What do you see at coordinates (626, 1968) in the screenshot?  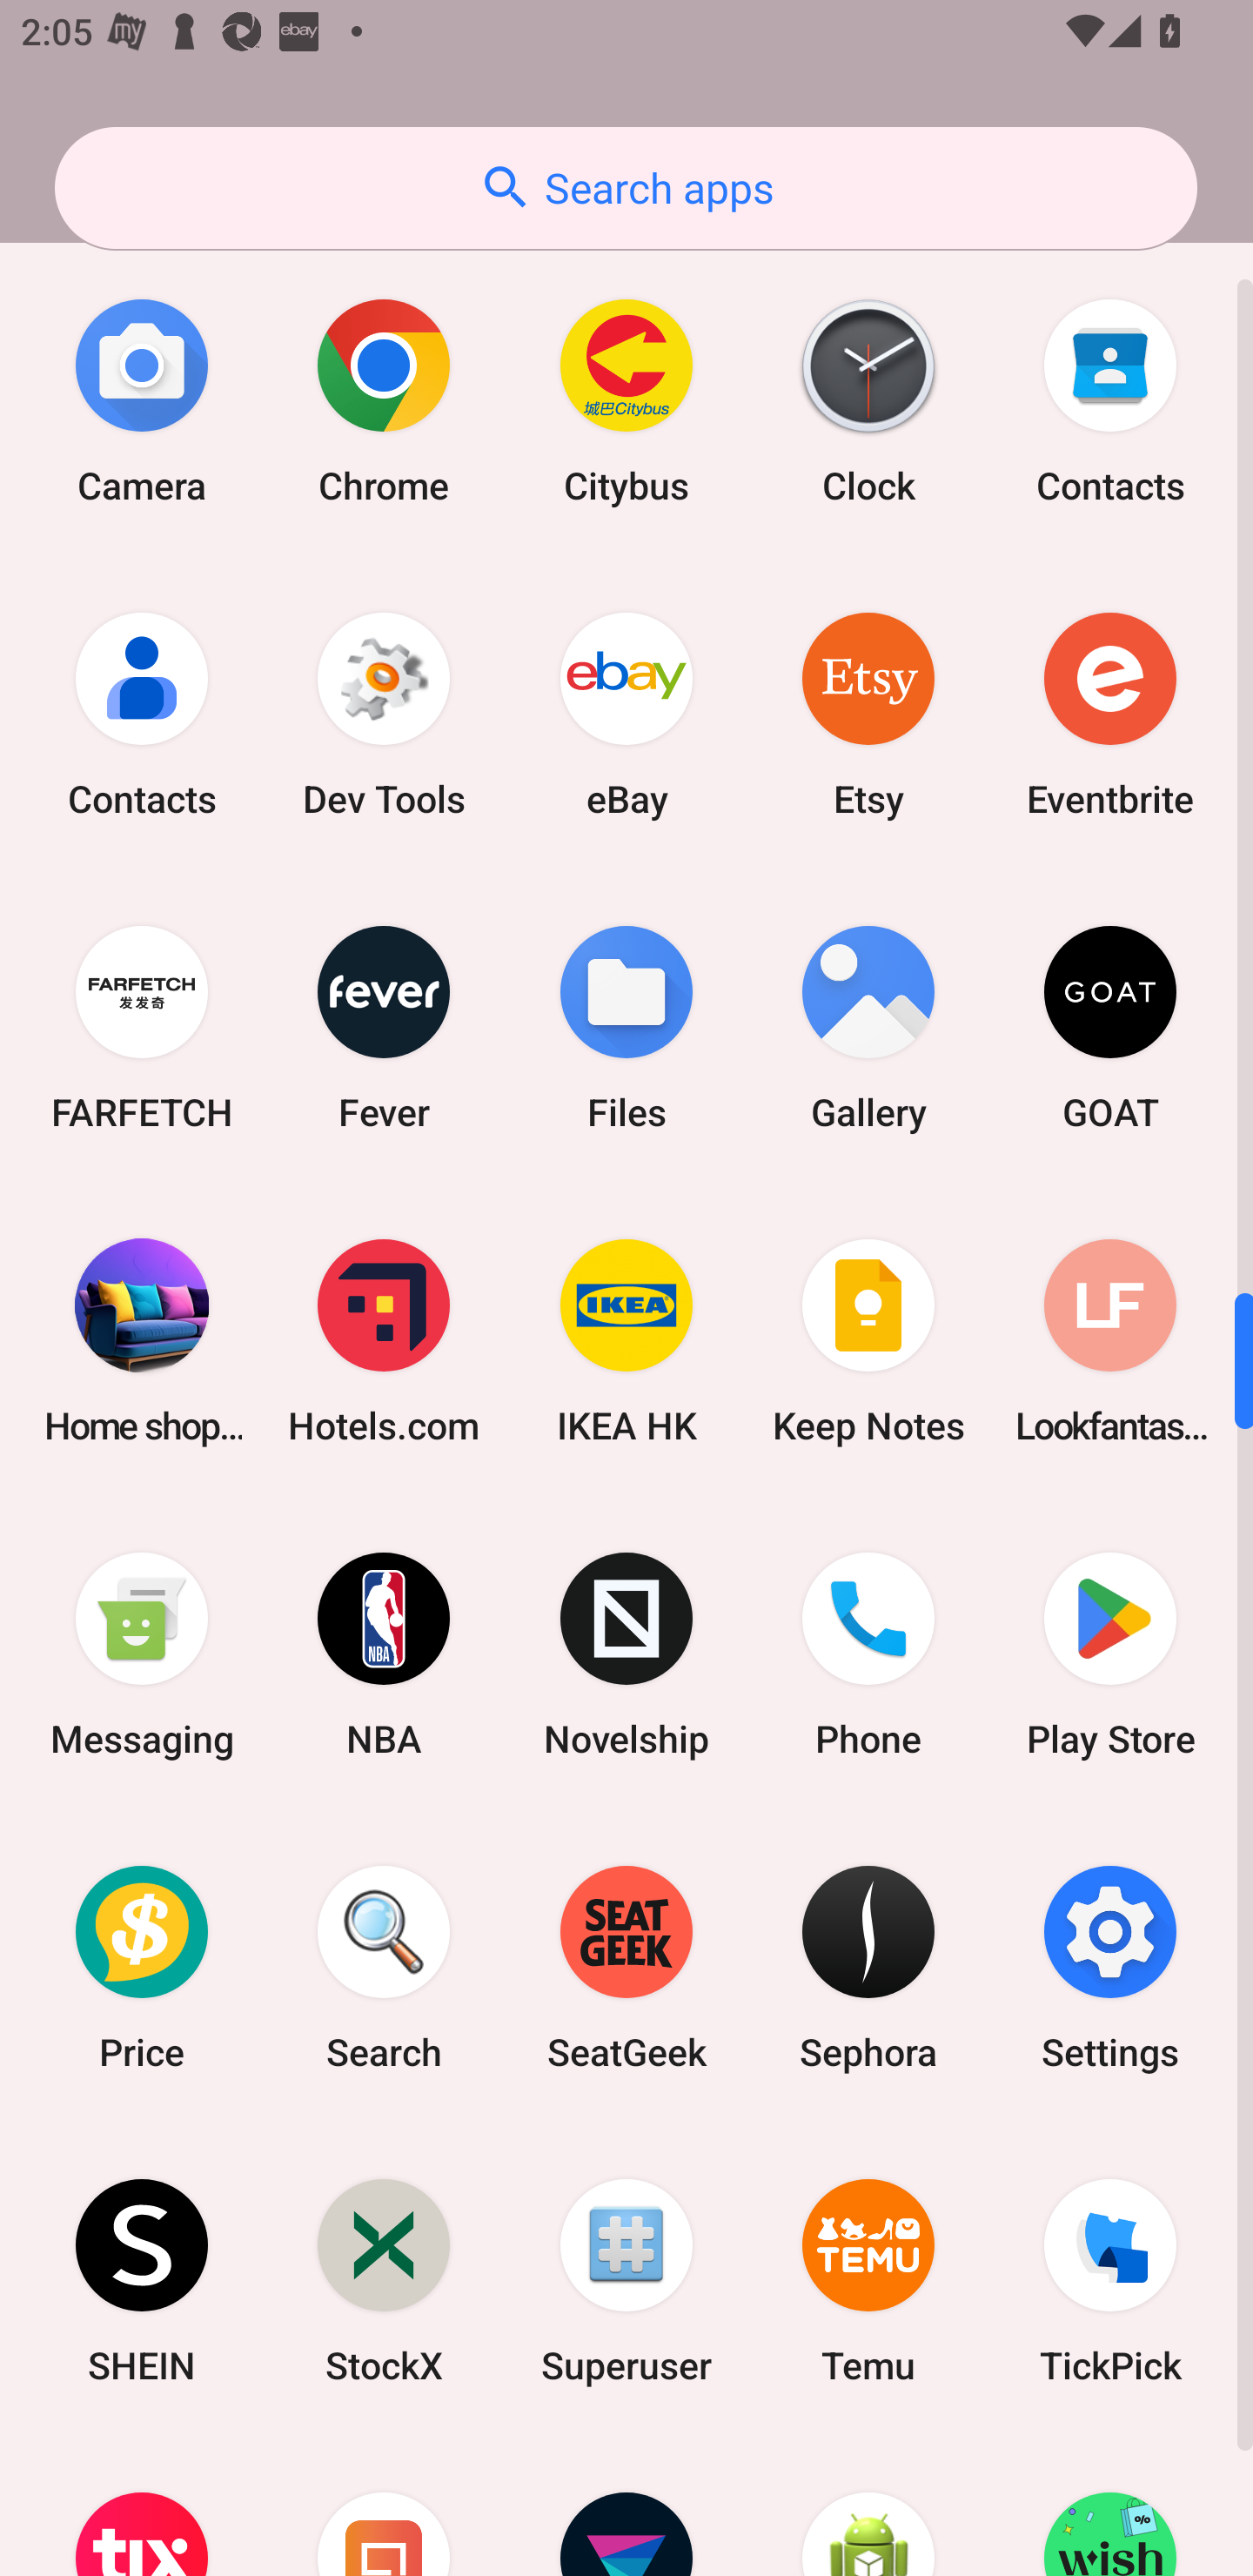 I see `SeatGeek` at bounding box center [626, 1968].